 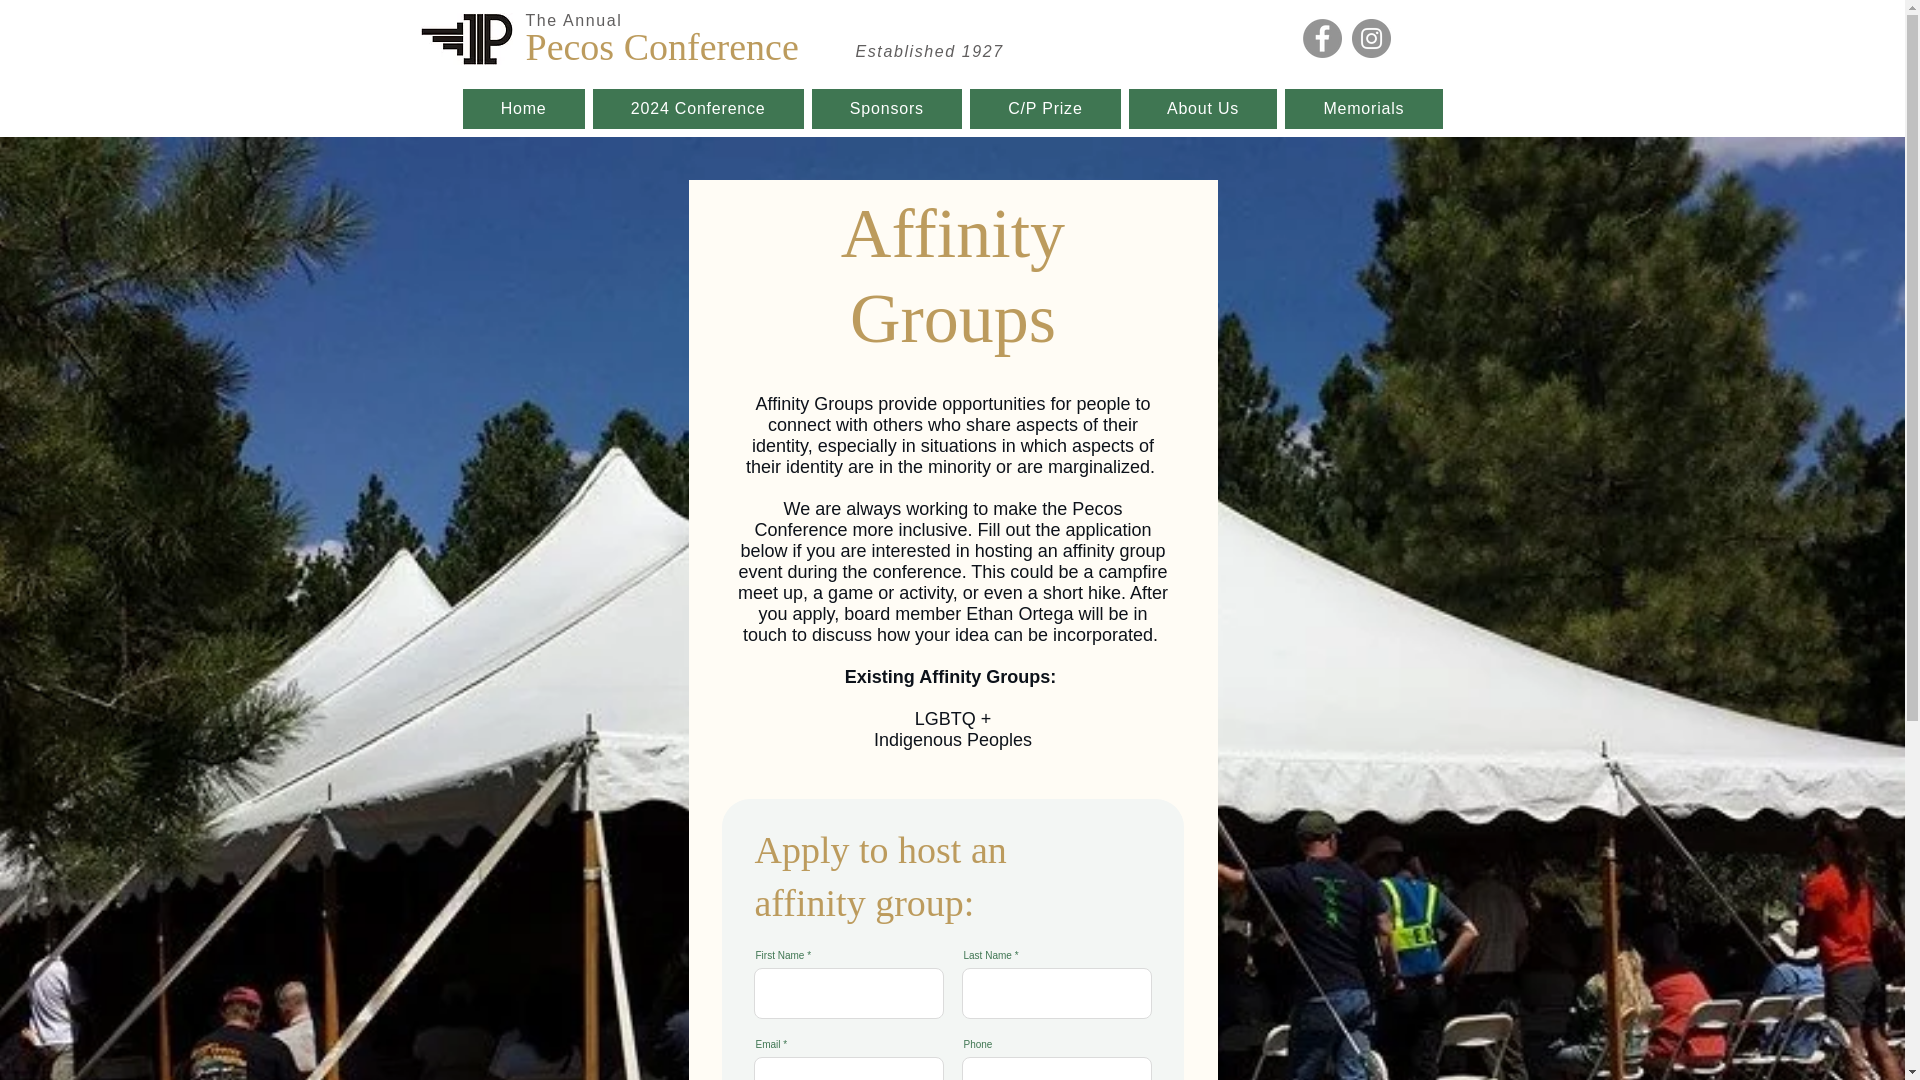 What do you see at coordinates (1203, 108) in the screenshot?
I see `About Us` at bounding box center [1203, 108].